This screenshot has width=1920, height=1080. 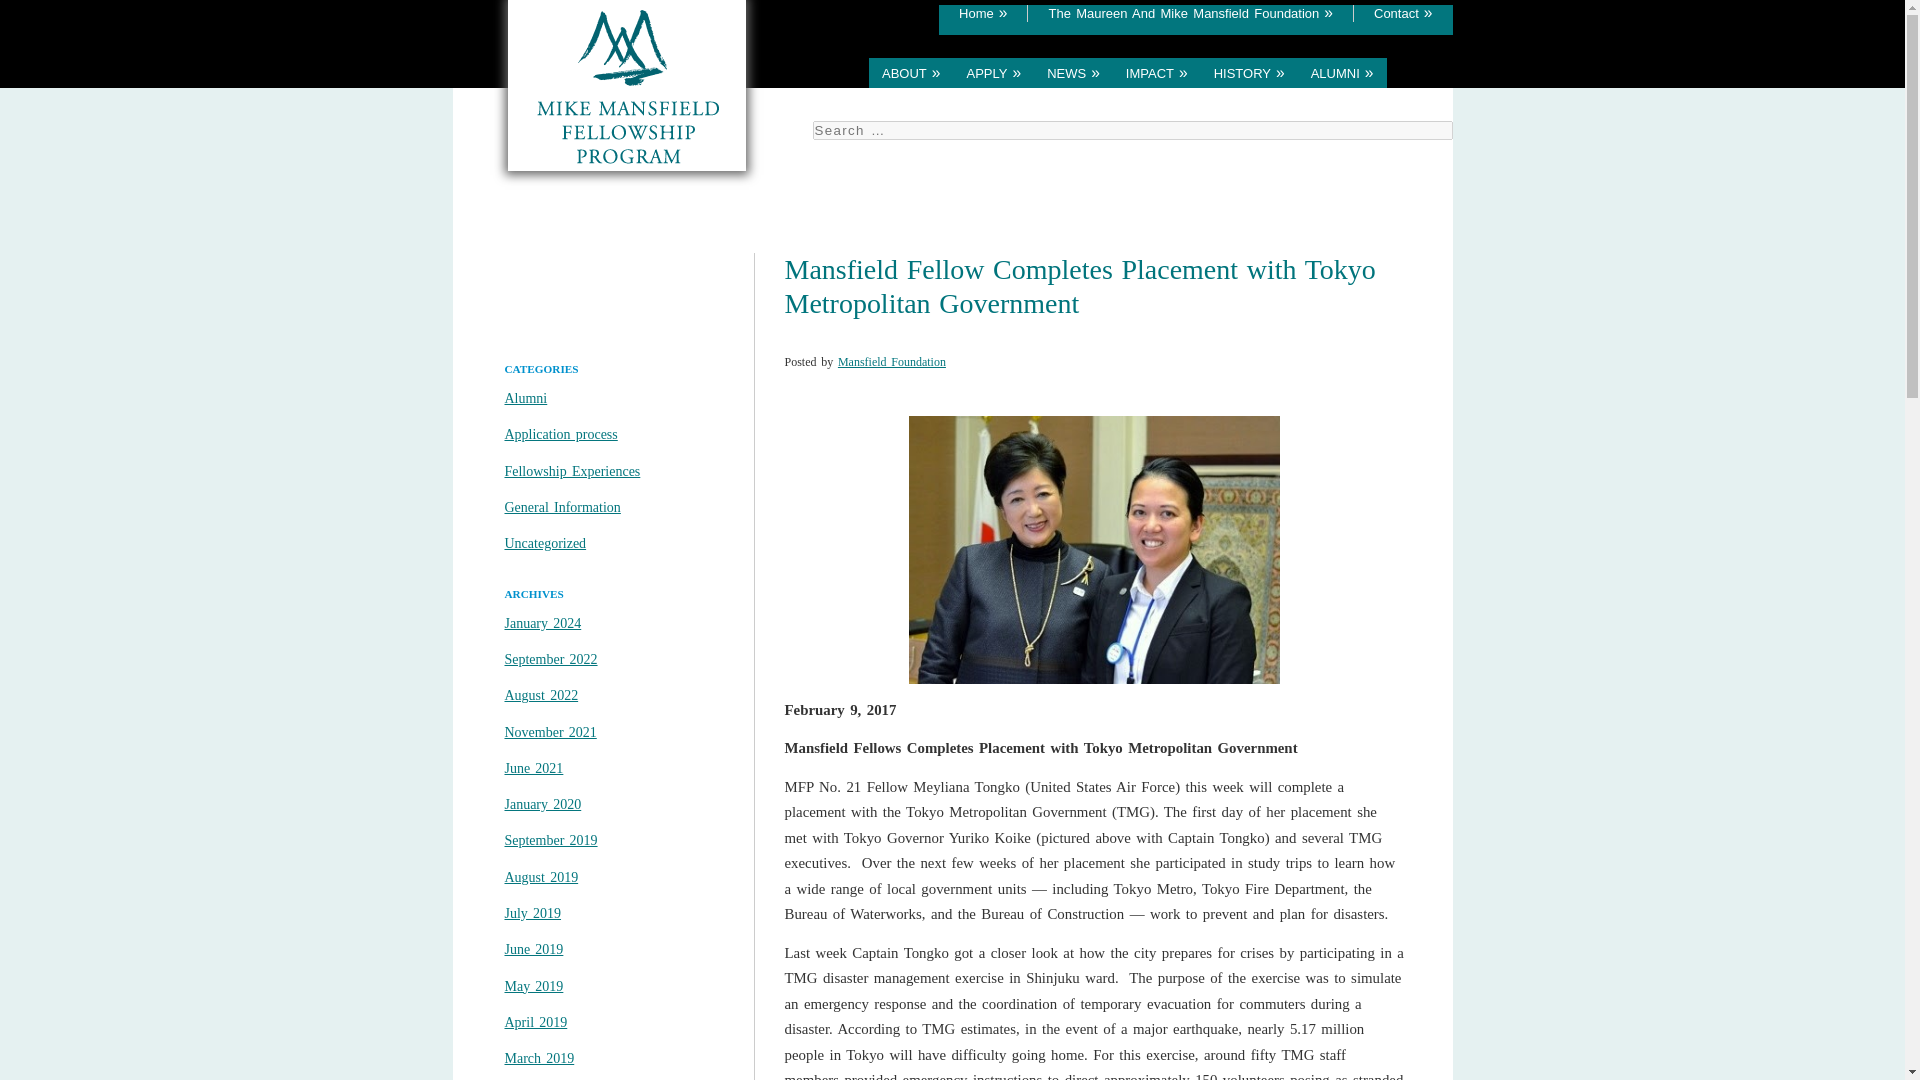 I want to click on View all posts by Mansfield Foundation, so click(x=892, y=362).